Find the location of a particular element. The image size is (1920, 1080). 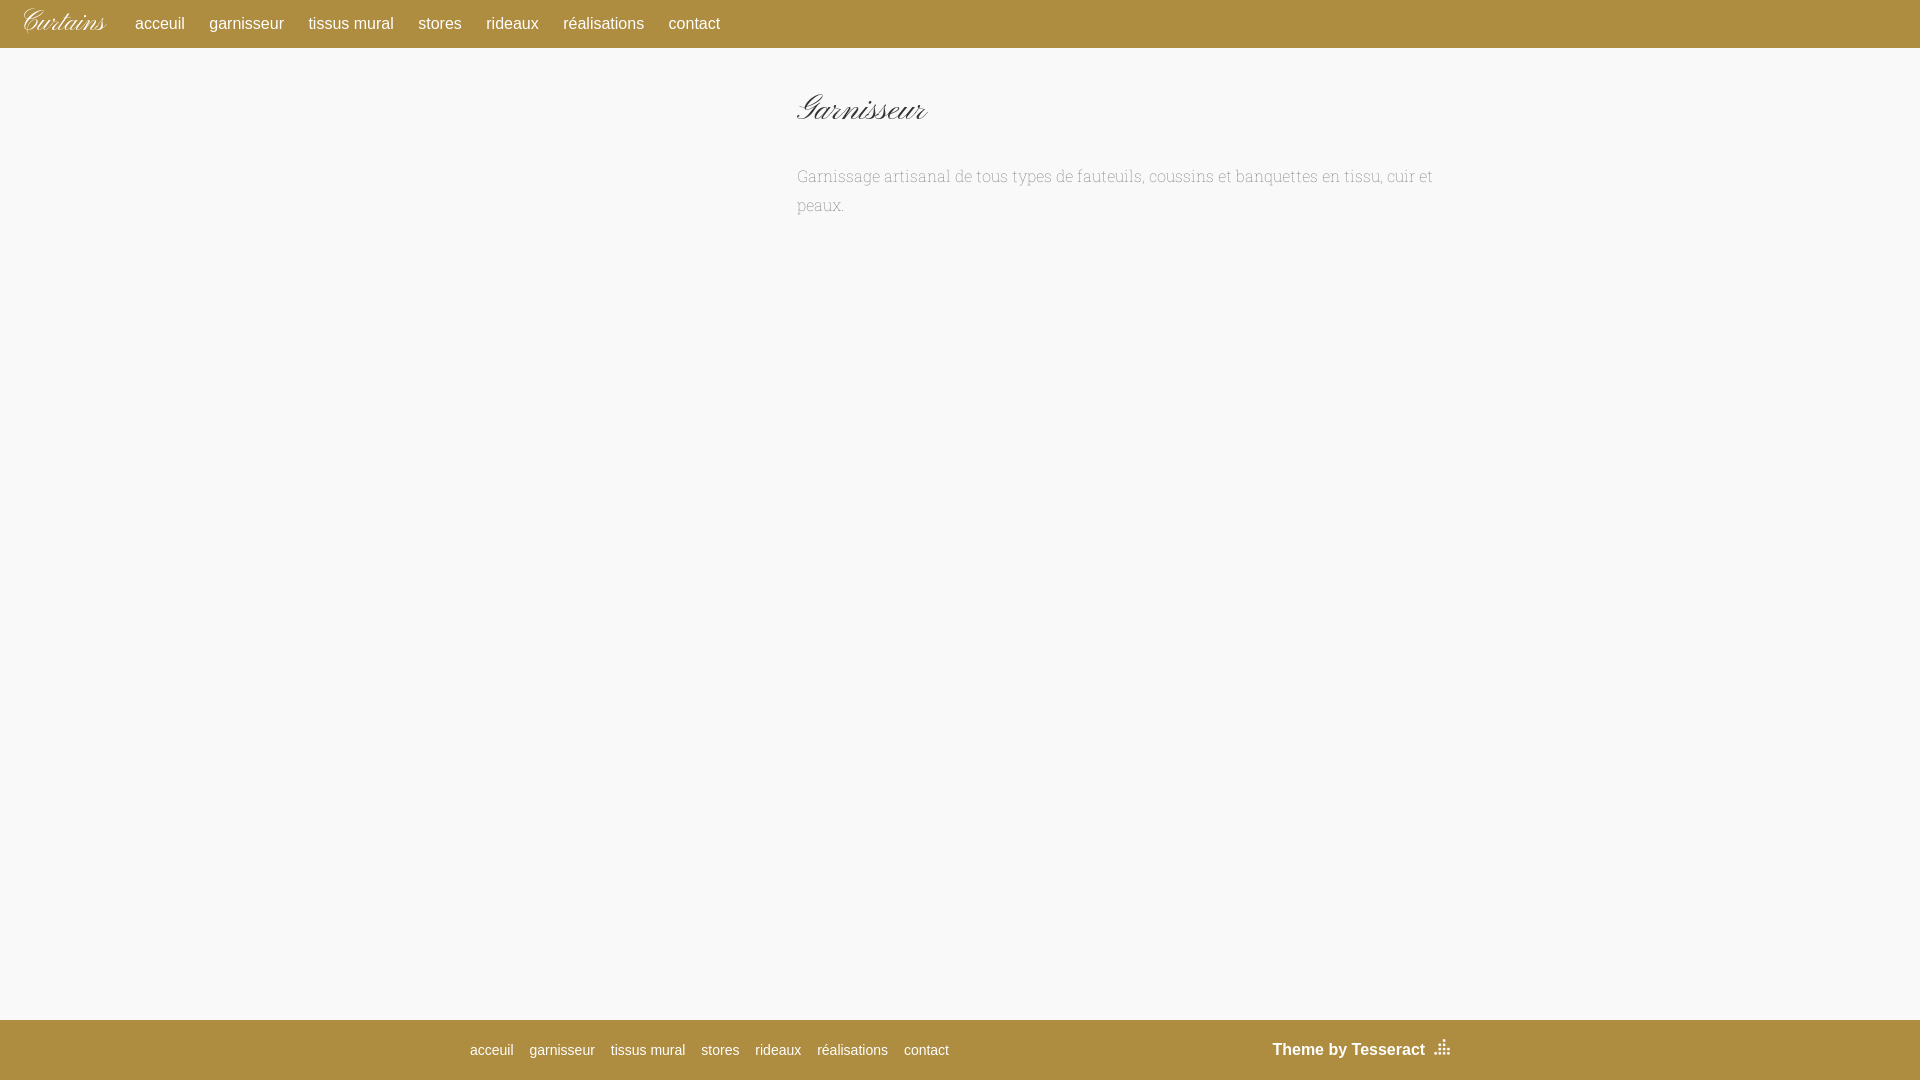

acceuil is located at coordinates (160, 24).